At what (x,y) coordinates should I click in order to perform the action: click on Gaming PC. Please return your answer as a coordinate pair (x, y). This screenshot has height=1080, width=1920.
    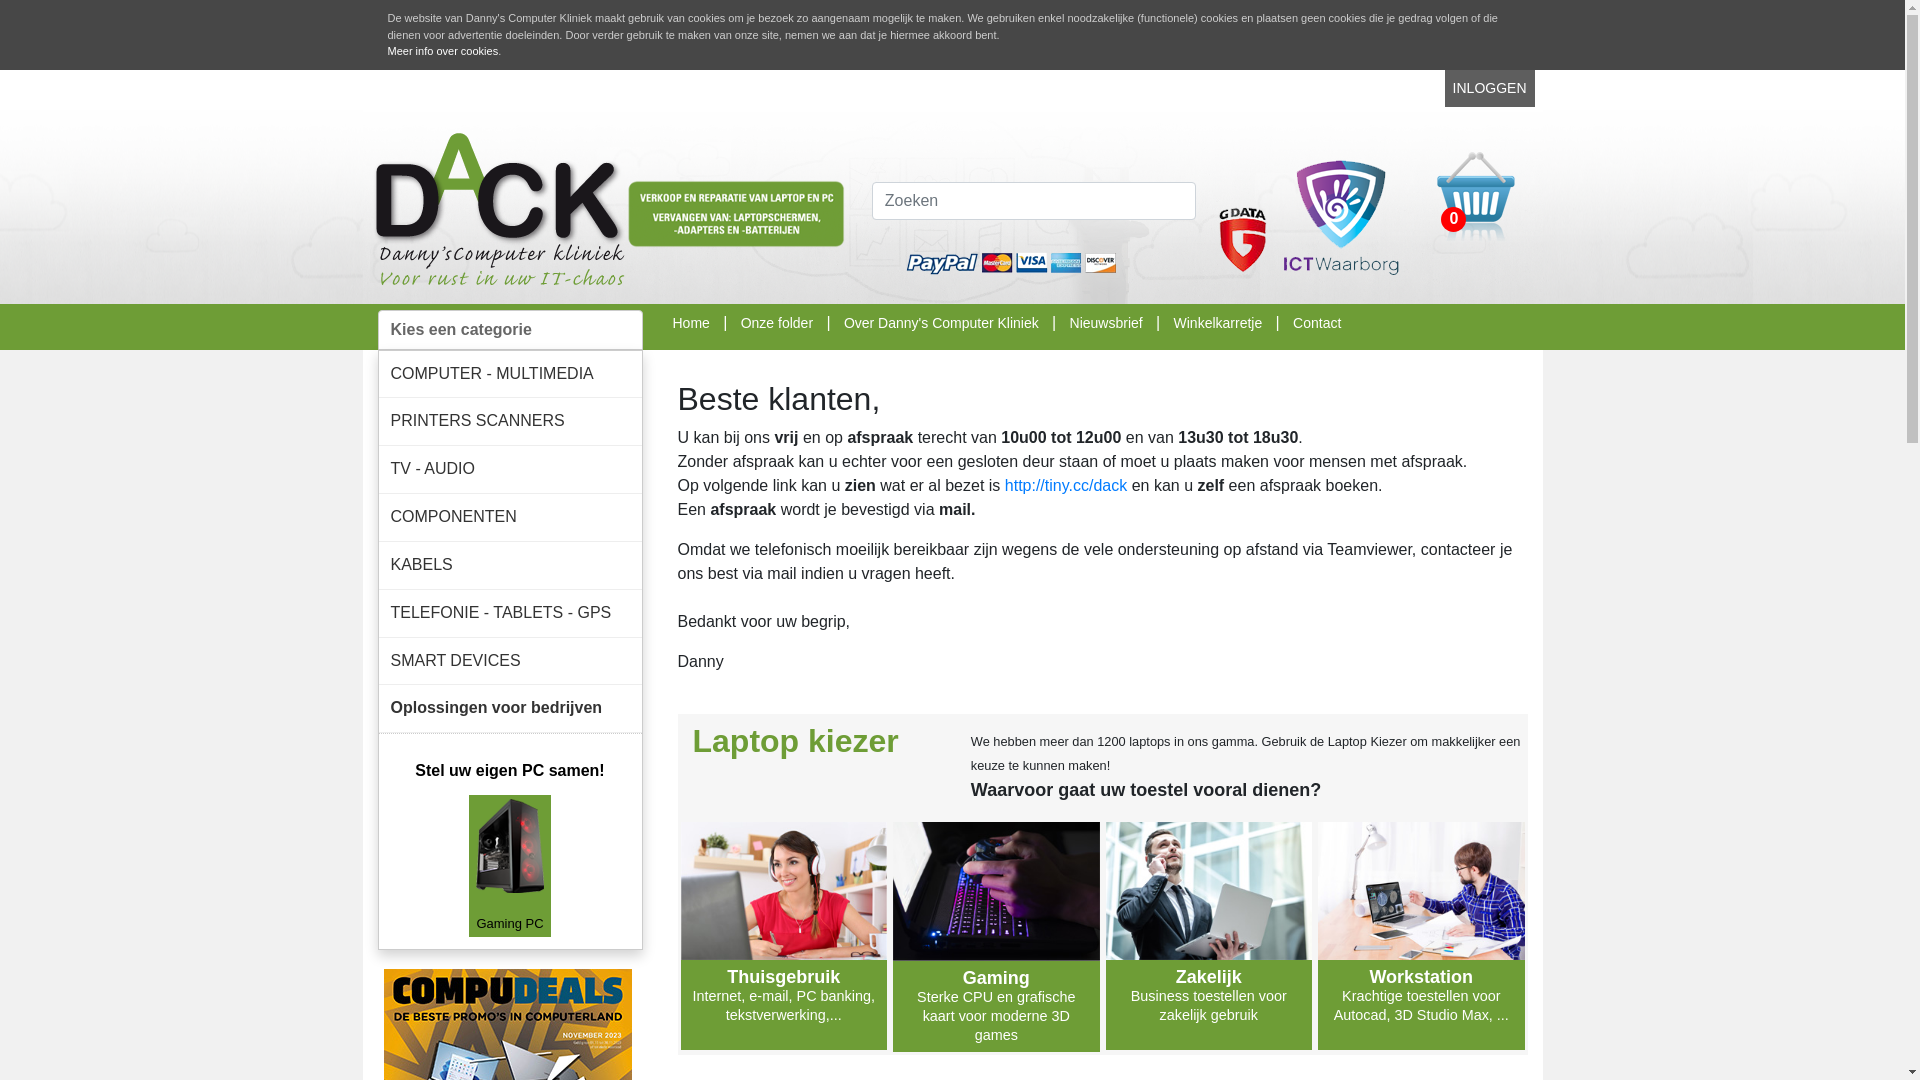
    Looking at the image, I should click on (510, 865).